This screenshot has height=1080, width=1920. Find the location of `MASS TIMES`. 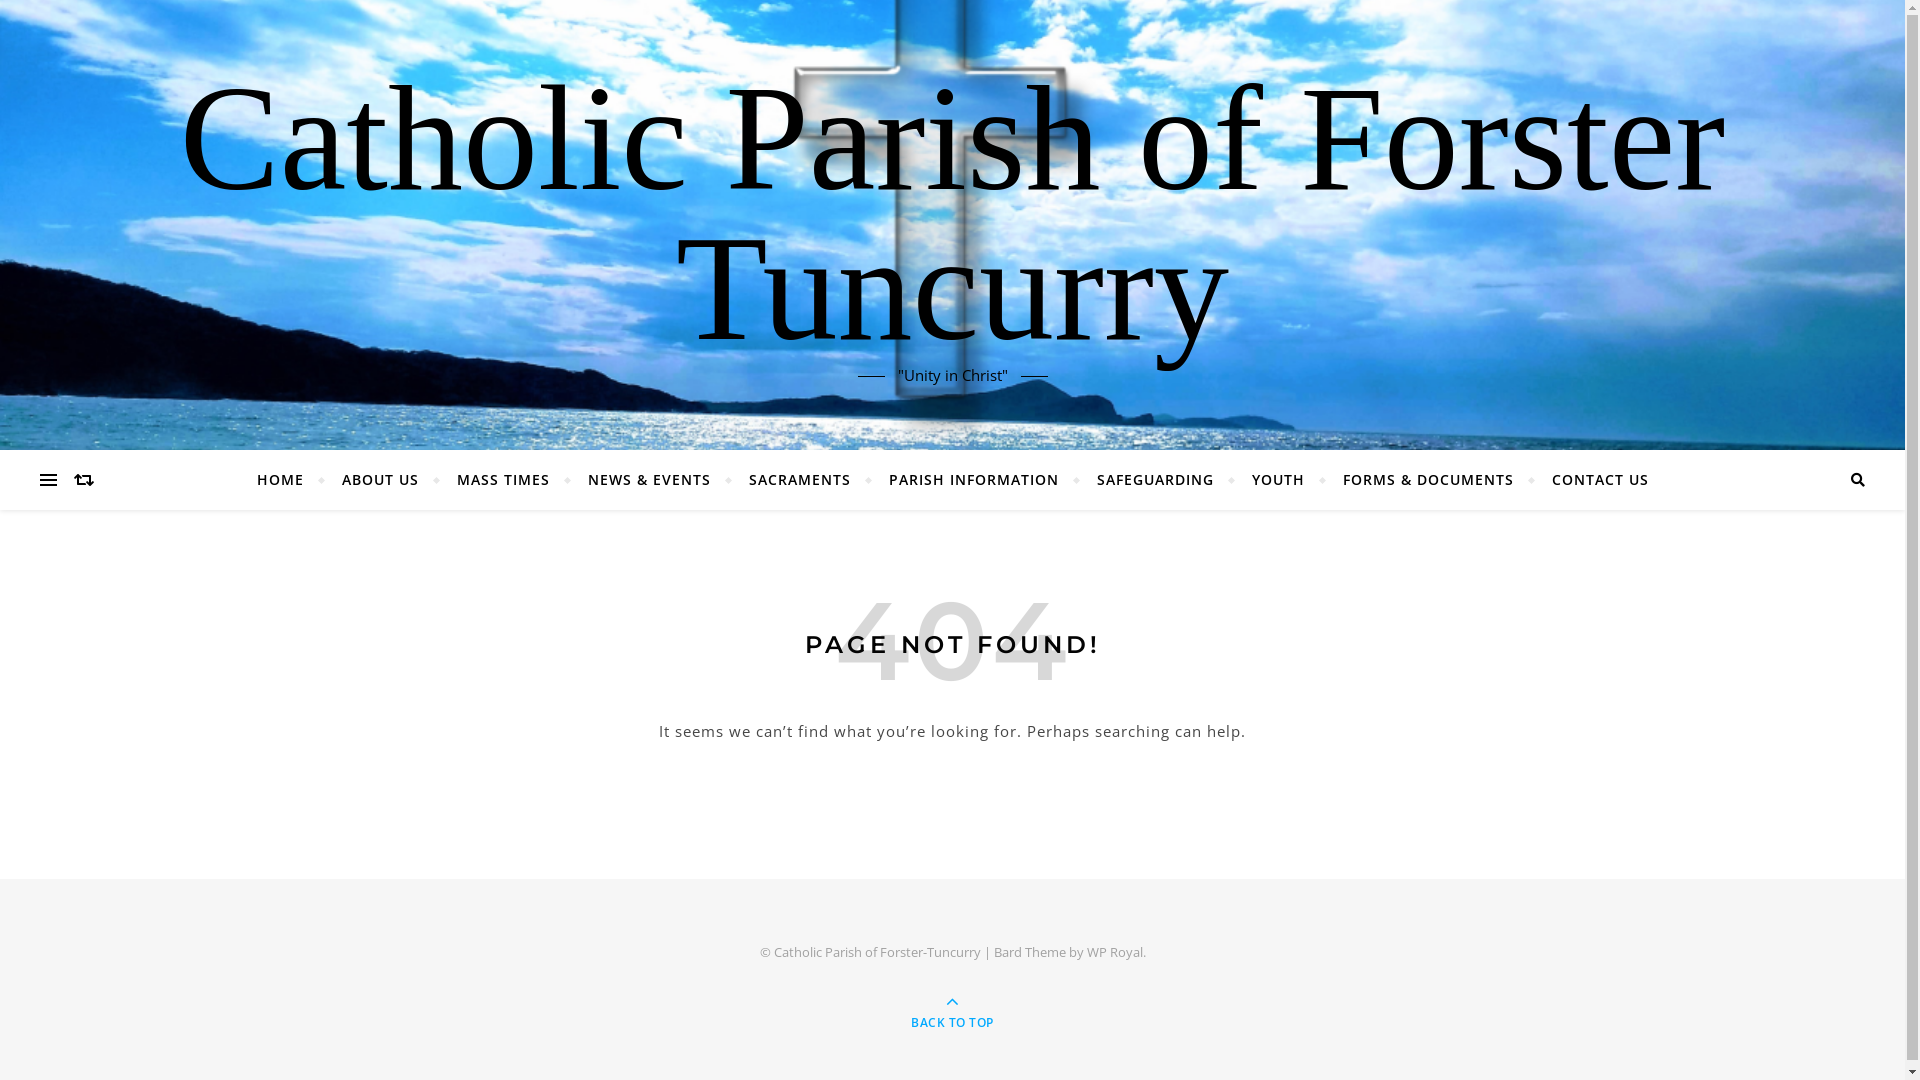

MASS TIMES is located at coordinates (504, 480).